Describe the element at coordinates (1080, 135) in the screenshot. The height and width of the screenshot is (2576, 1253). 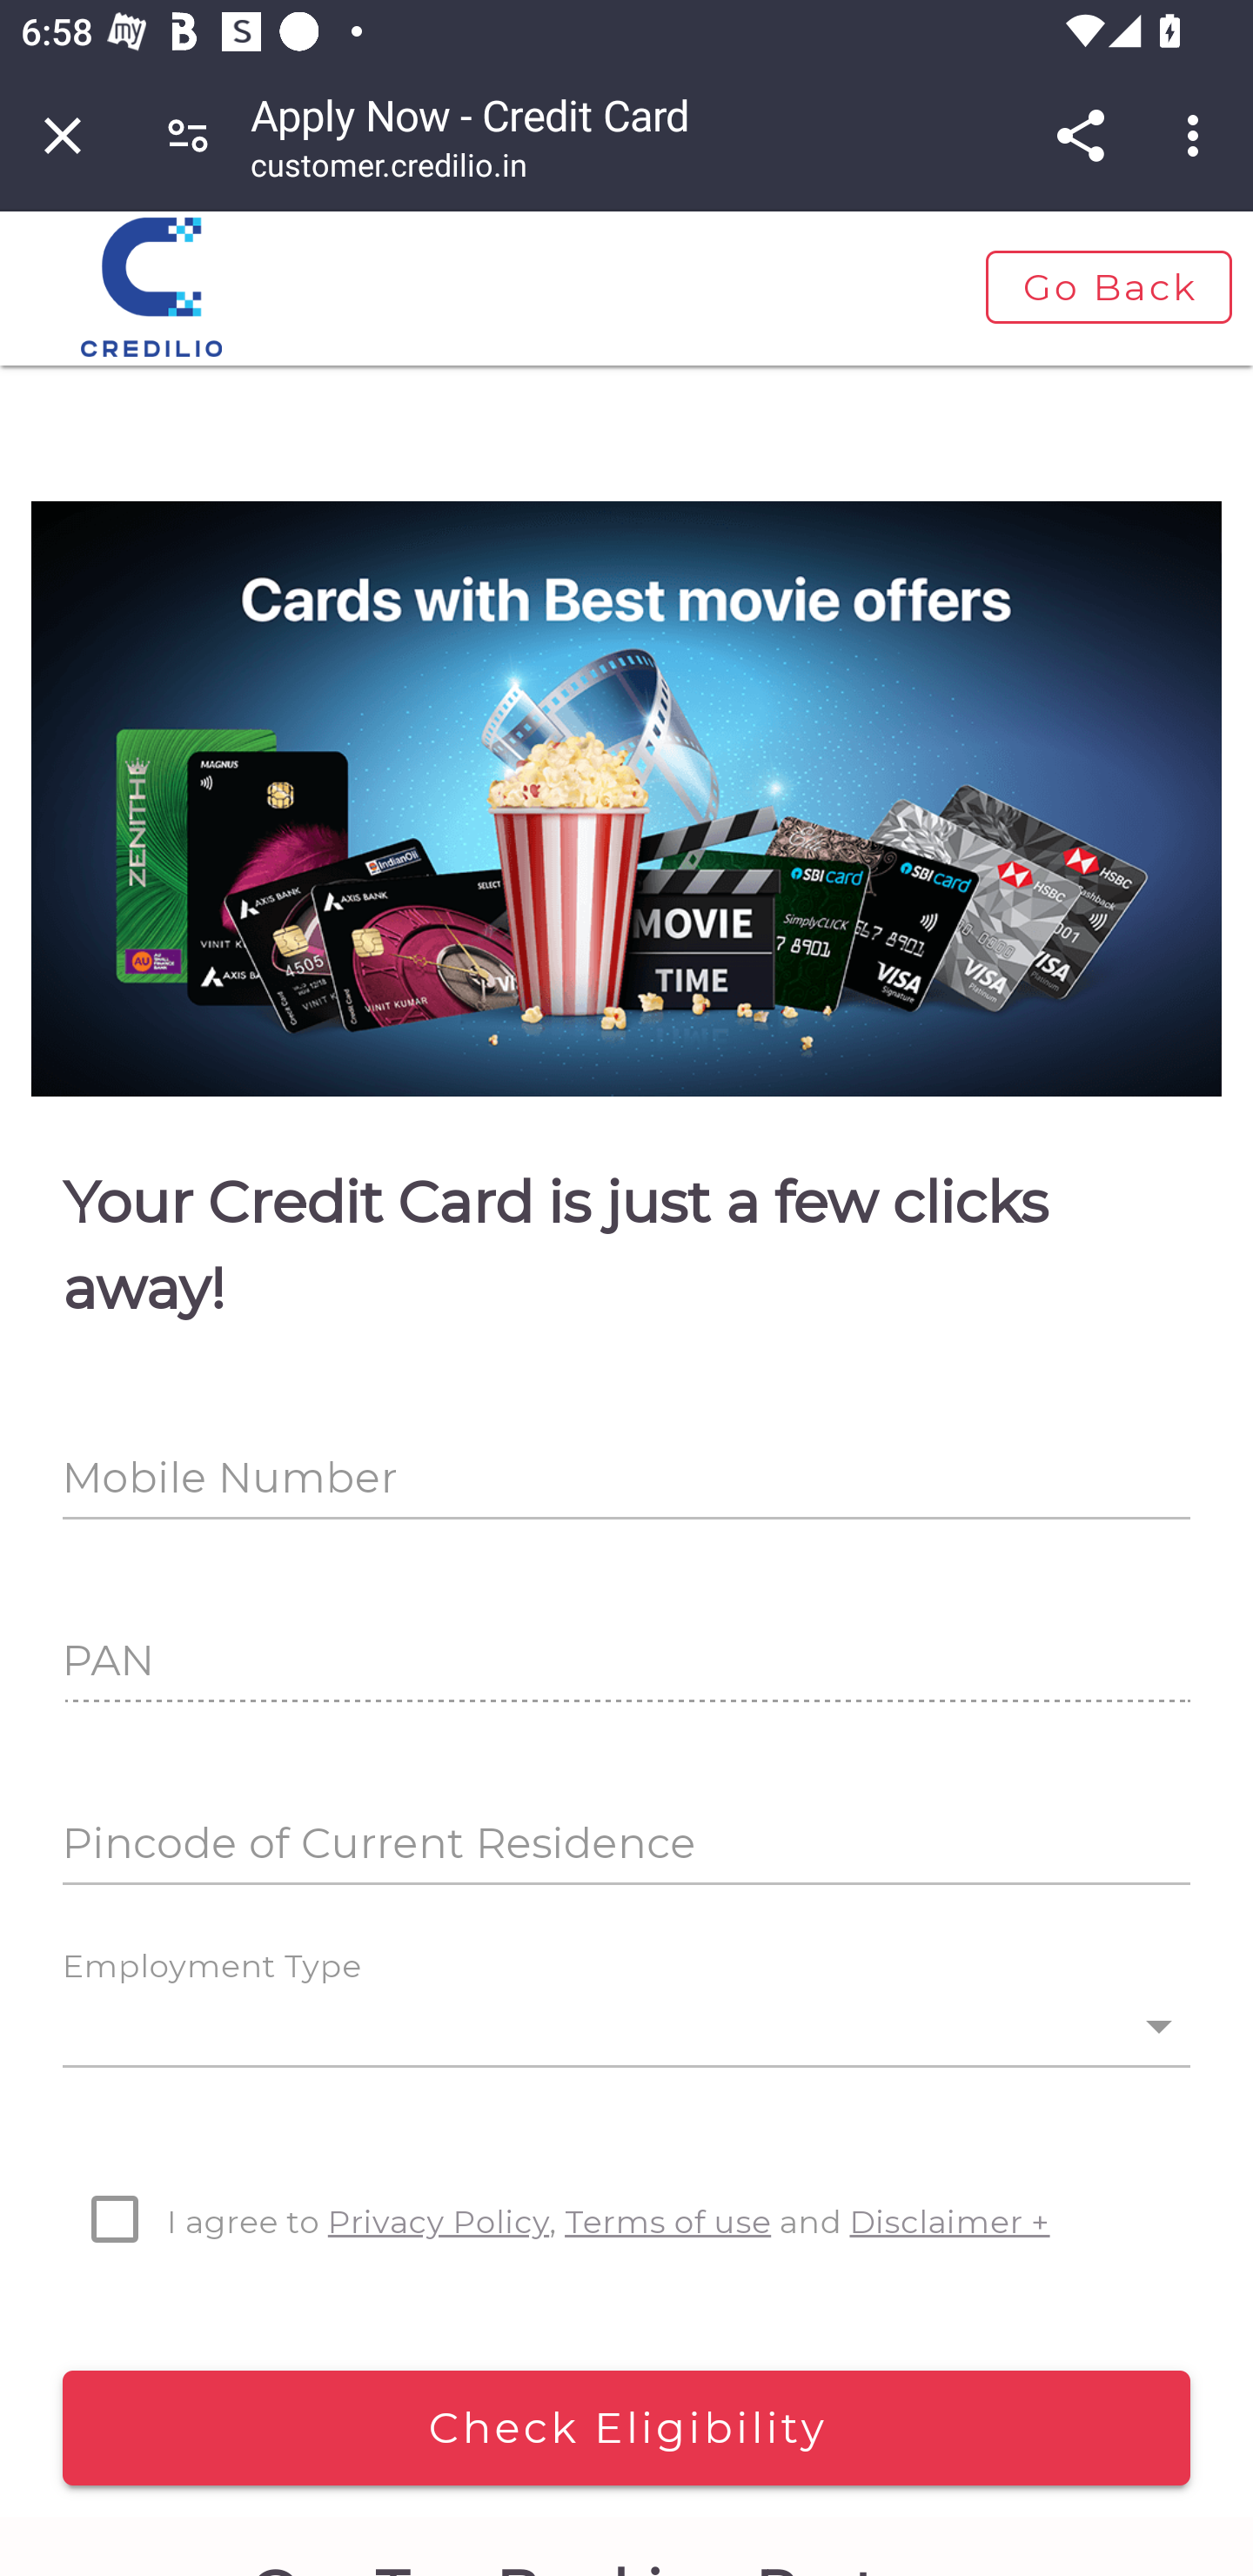
I see `Share` at that location.